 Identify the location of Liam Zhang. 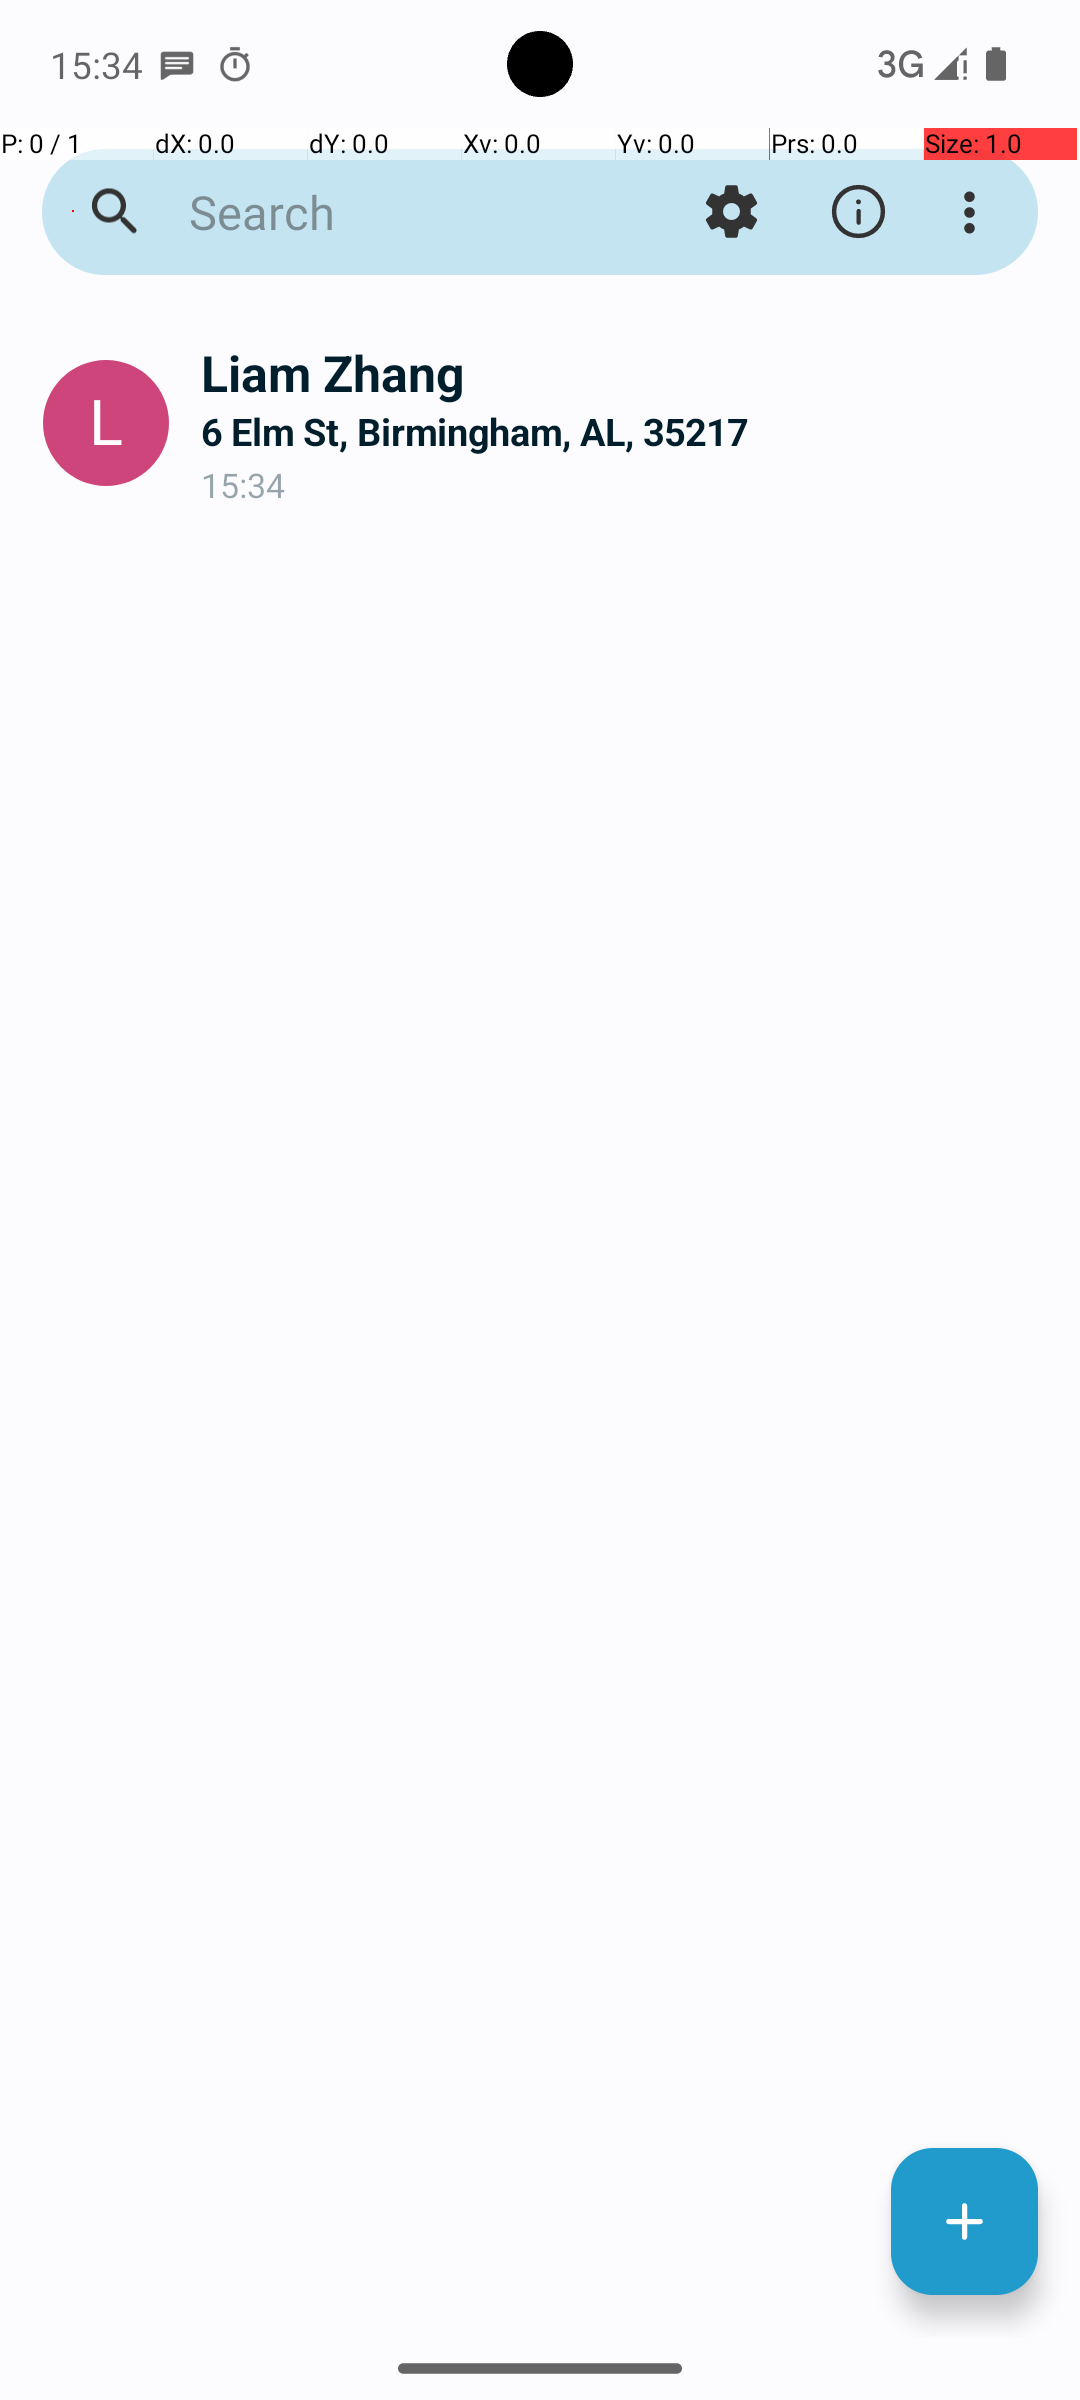
(624, 372).